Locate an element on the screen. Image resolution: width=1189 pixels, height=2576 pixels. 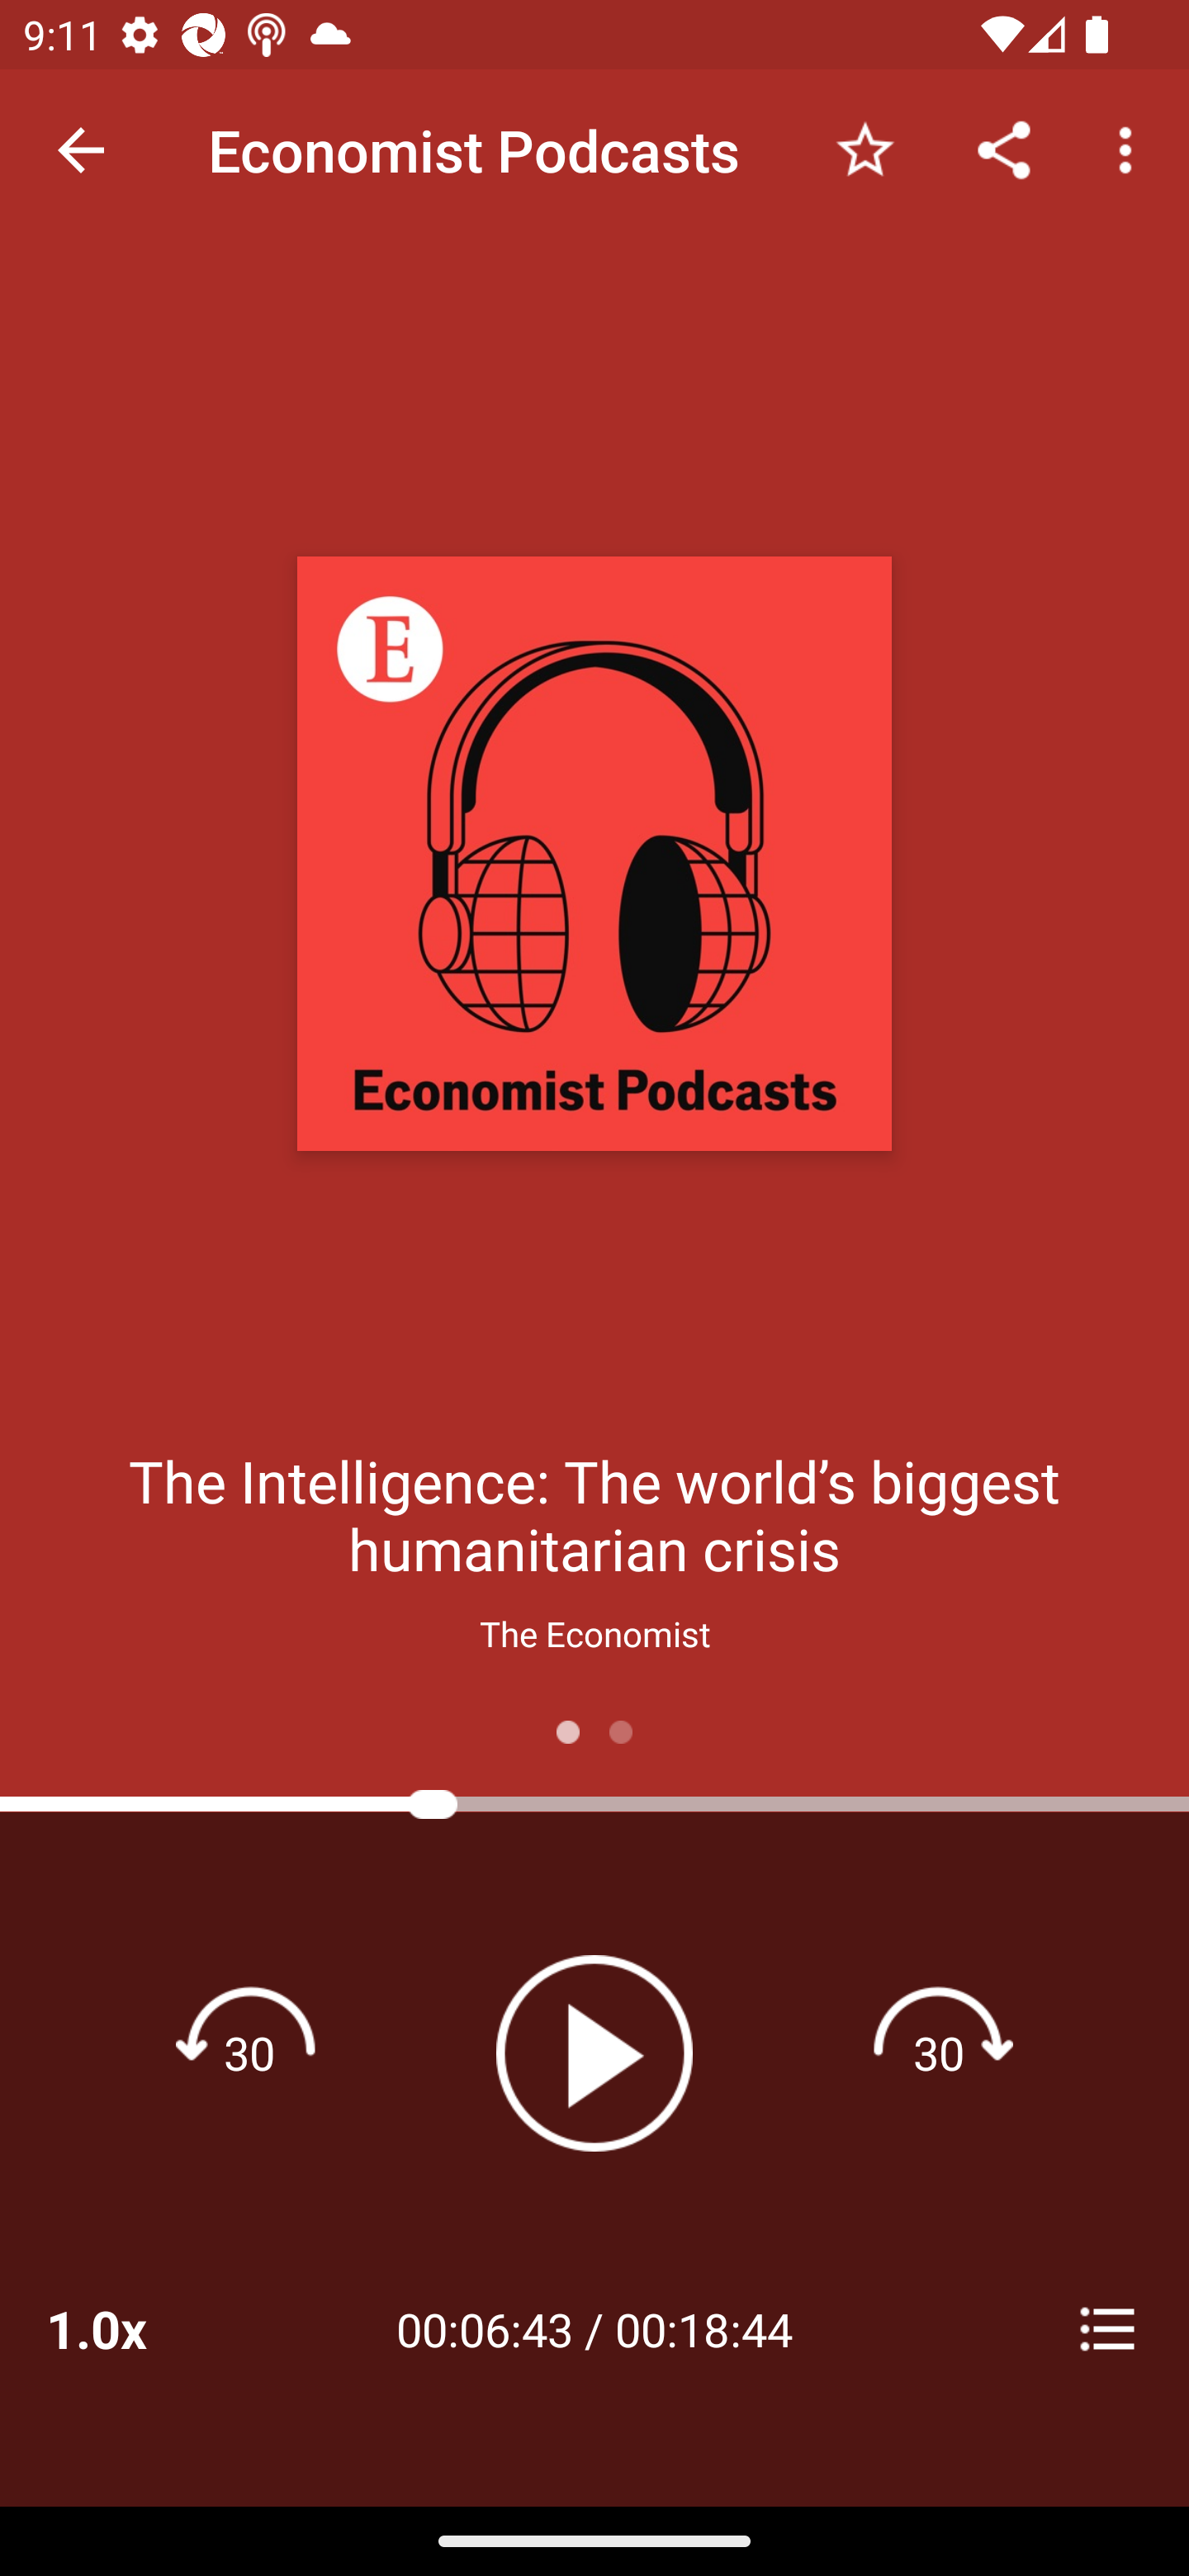
Add to Favorites is located at coordinates (865, 149).